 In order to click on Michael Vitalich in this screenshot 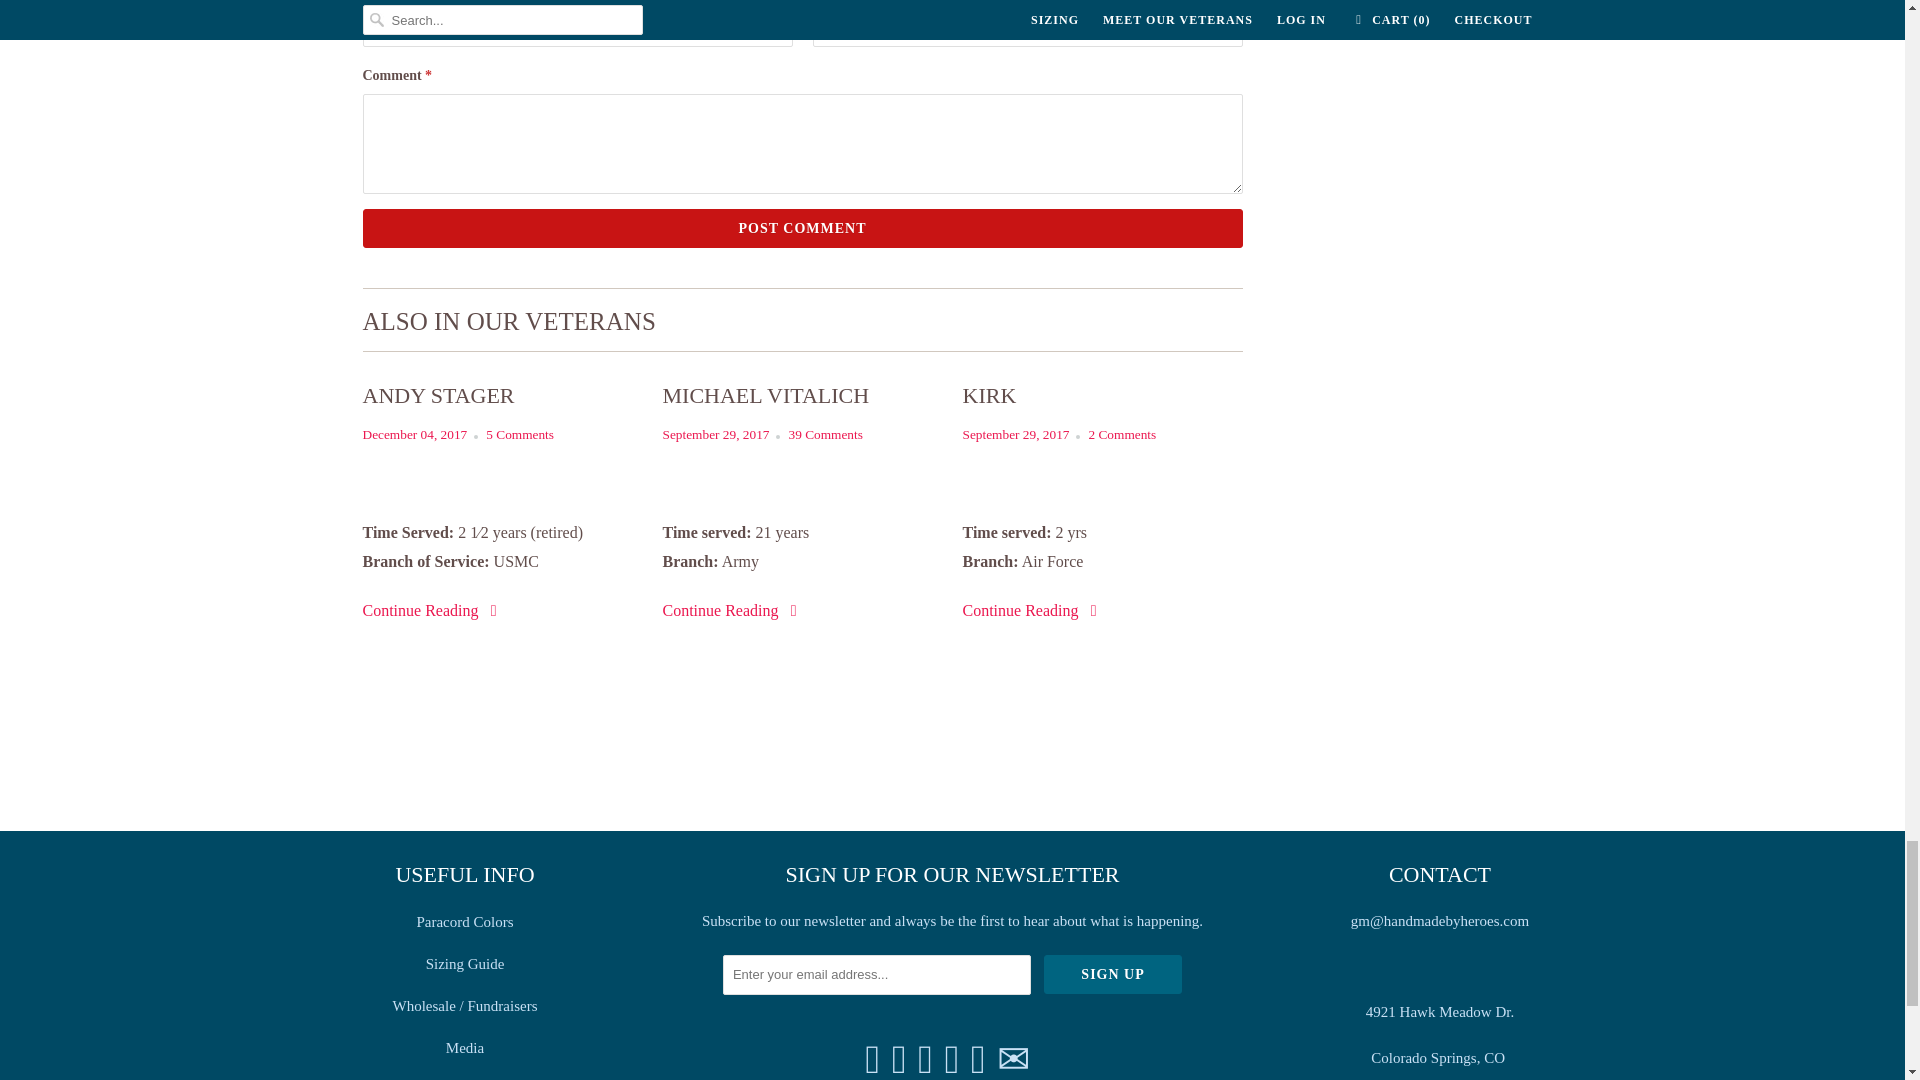, I will do `click(731, 610)`.